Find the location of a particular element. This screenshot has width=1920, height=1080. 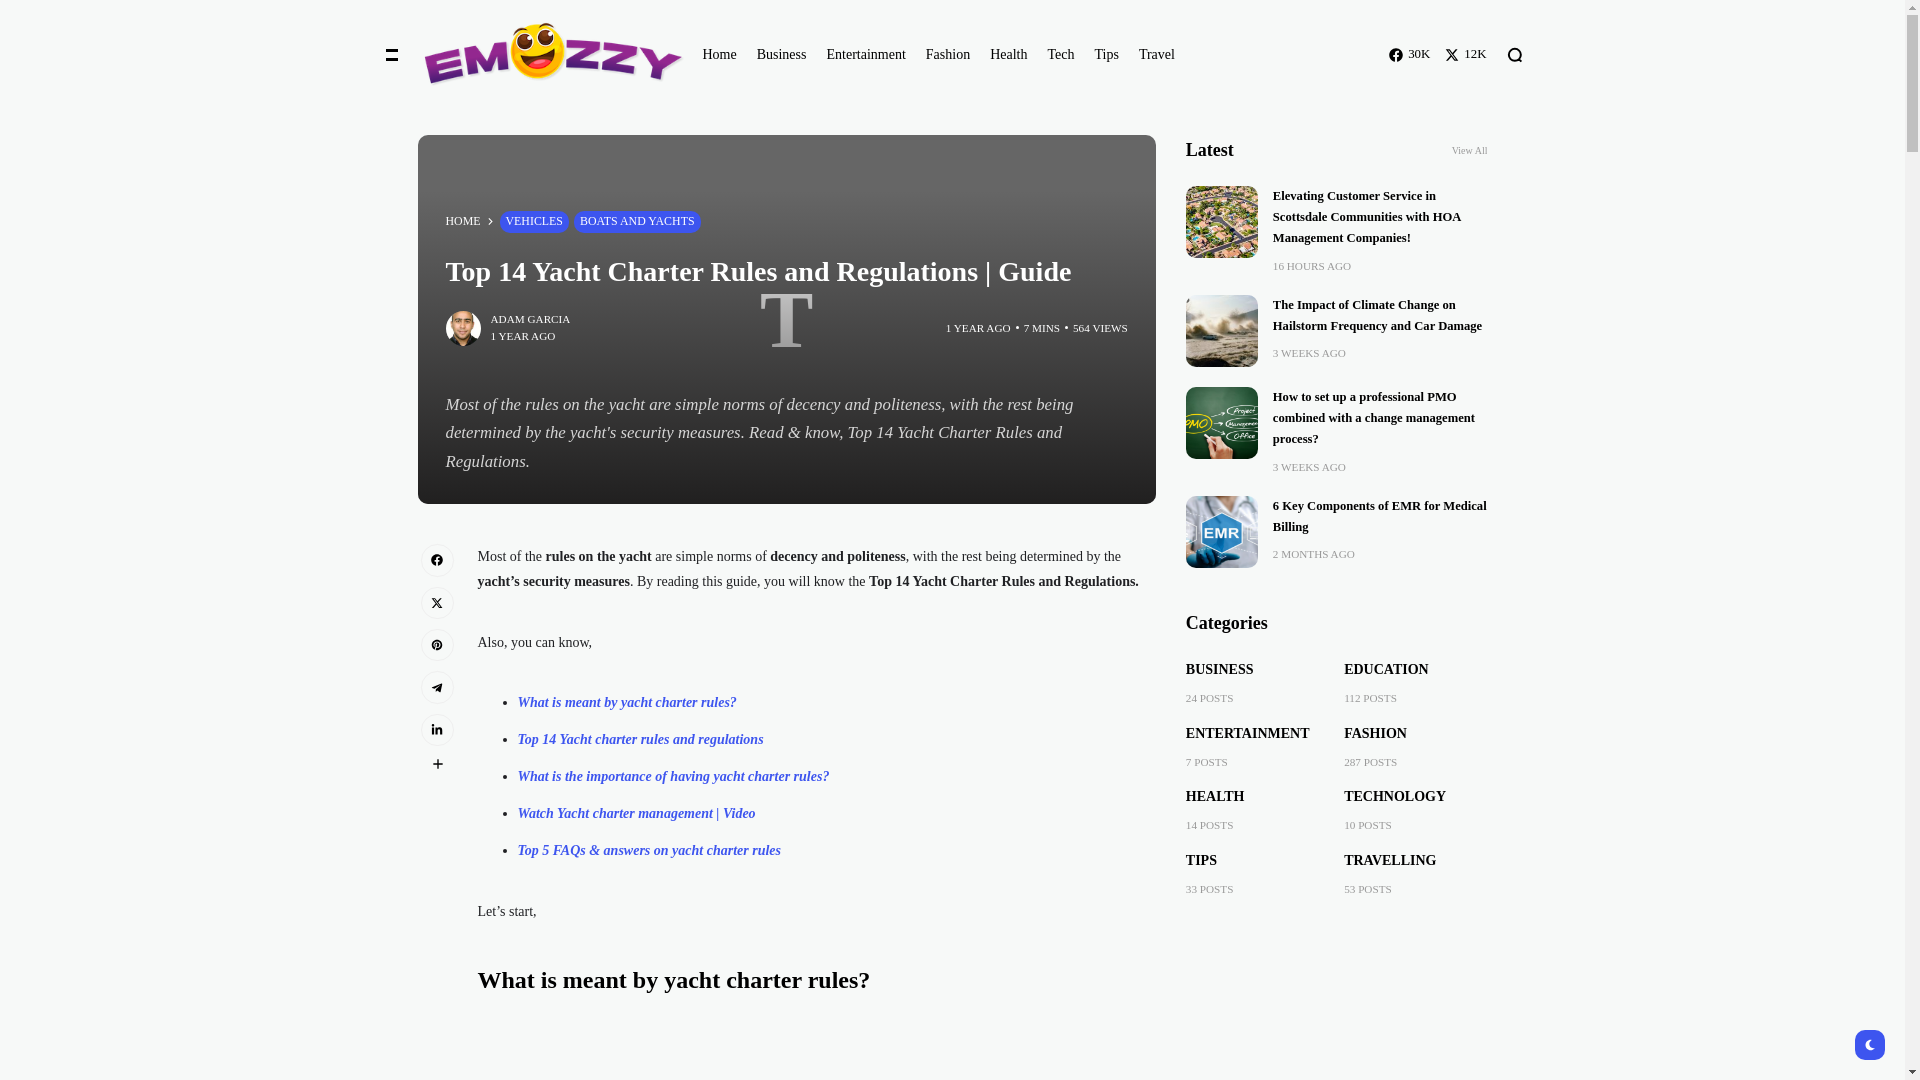

12K is located at coordinates (1466, 54).